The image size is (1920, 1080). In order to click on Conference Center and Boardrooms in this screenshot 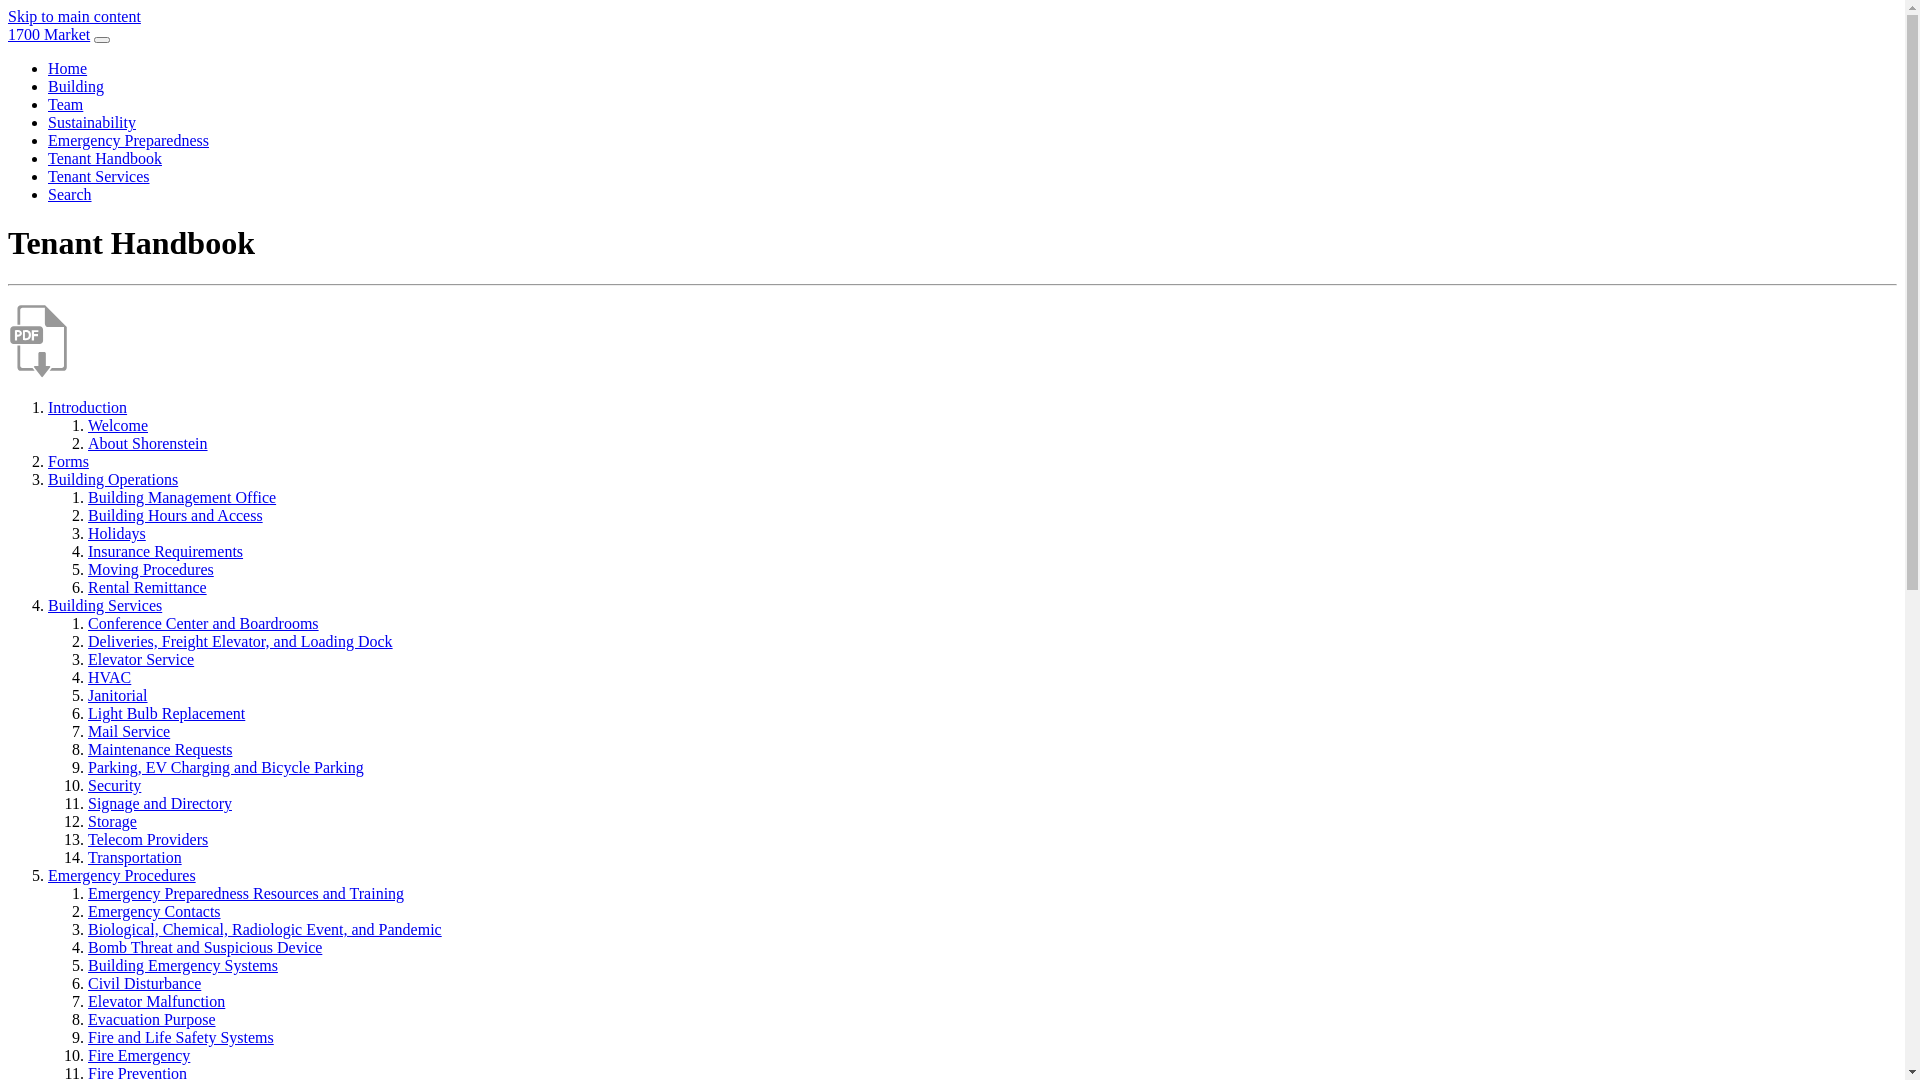, I will do `click(204, 624)`.